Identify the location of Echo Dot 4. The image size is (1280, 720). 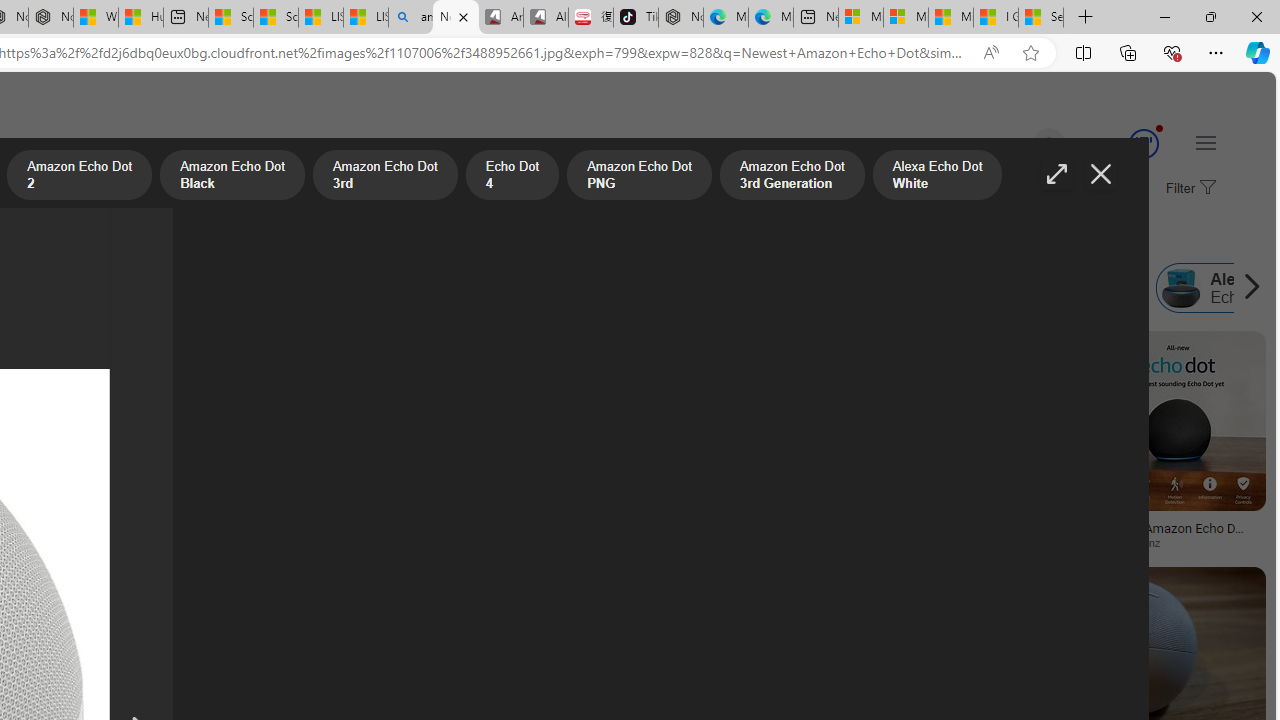
(36, 288).